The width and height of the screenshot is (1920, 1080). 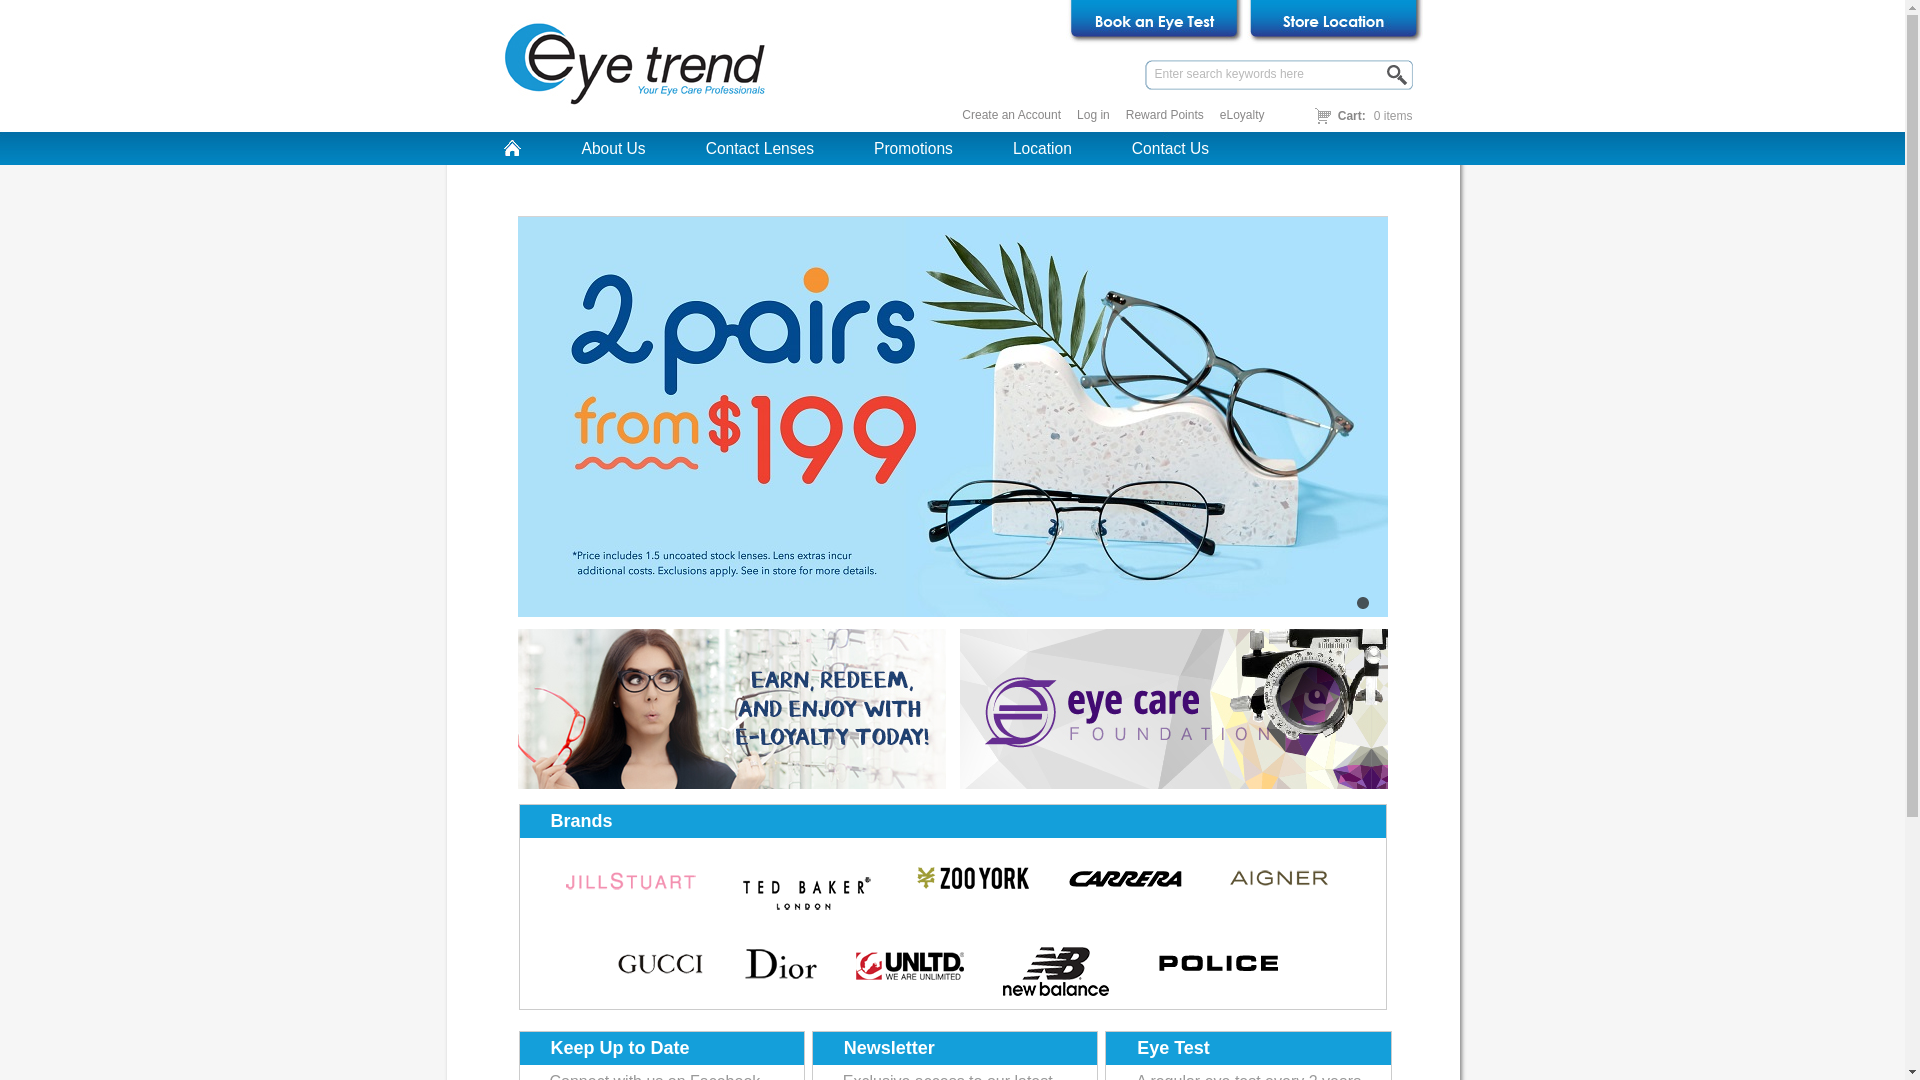 What do you see at coordinates (1012, 116) in the screenshot?
I see `Create an Account` at bounding box center [1012, 116].